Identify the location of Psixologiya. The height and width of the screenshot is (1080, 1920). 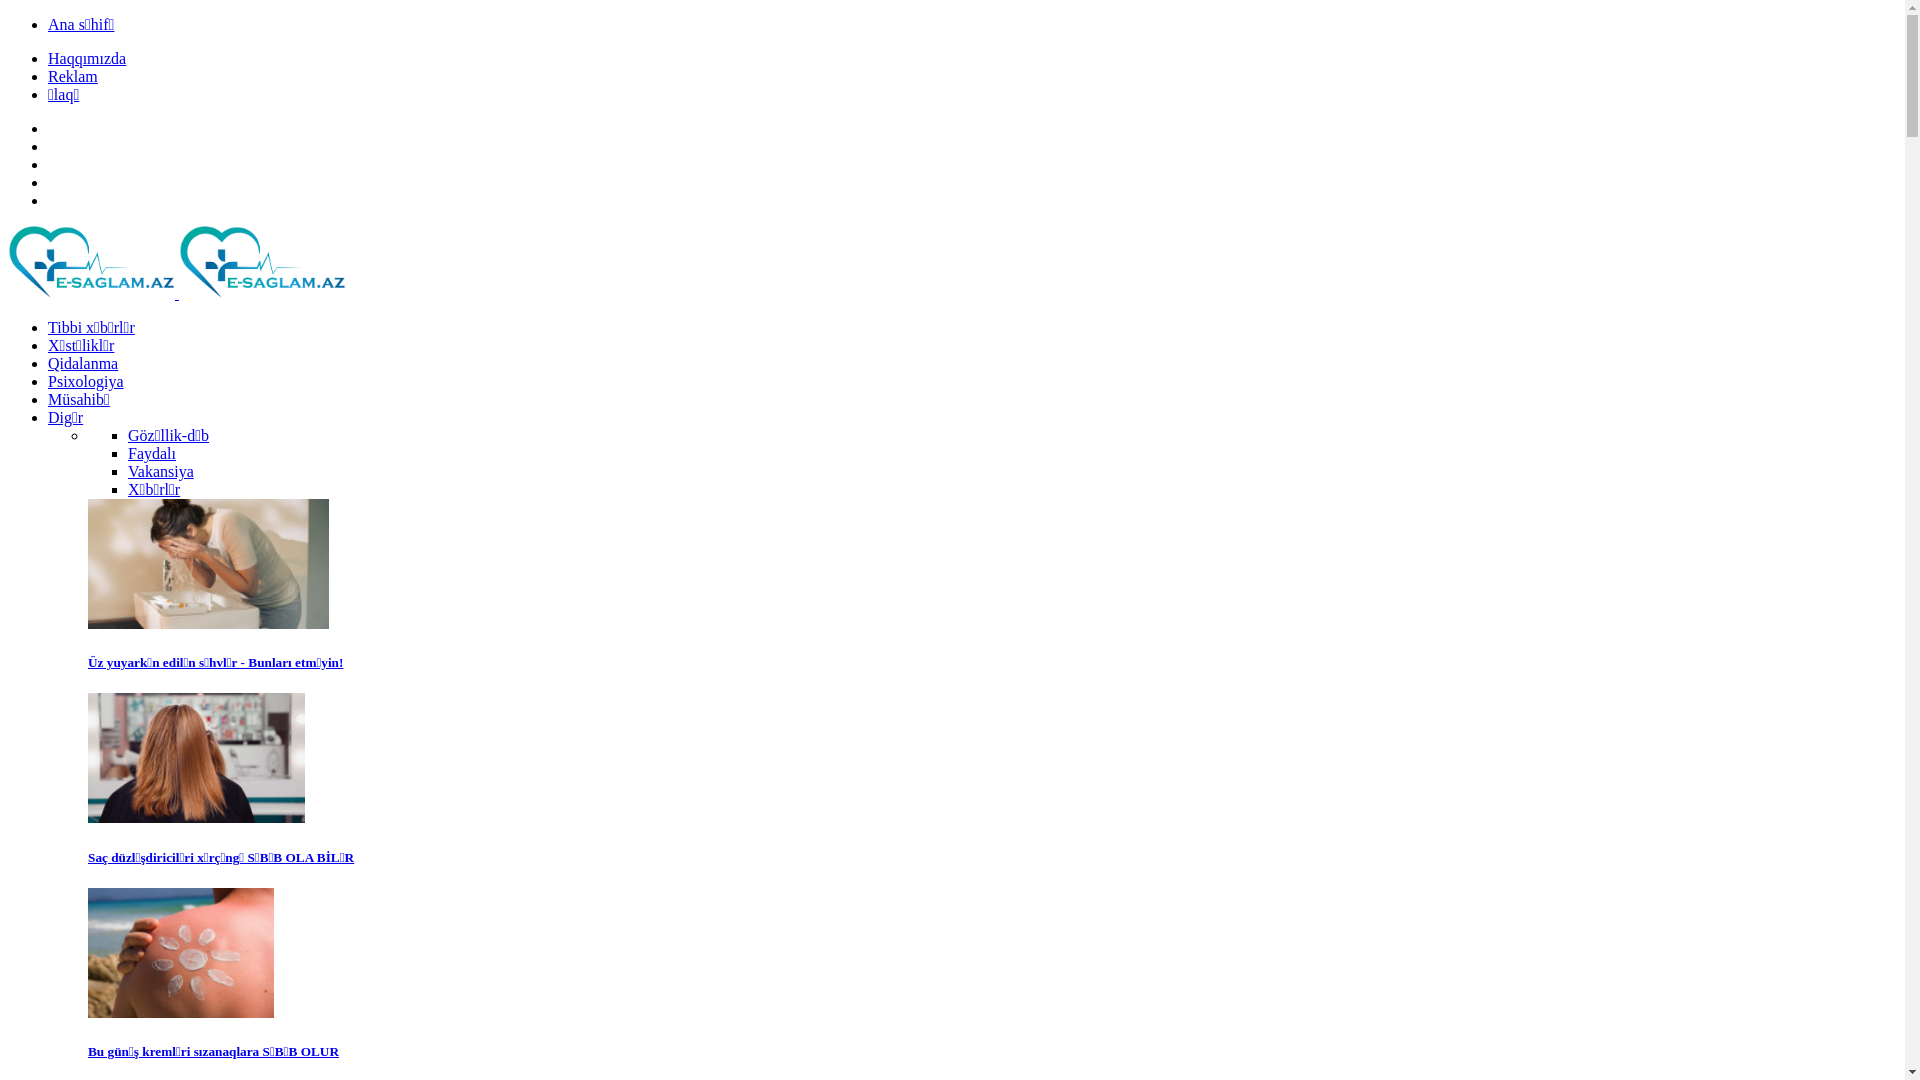
(86, 382).